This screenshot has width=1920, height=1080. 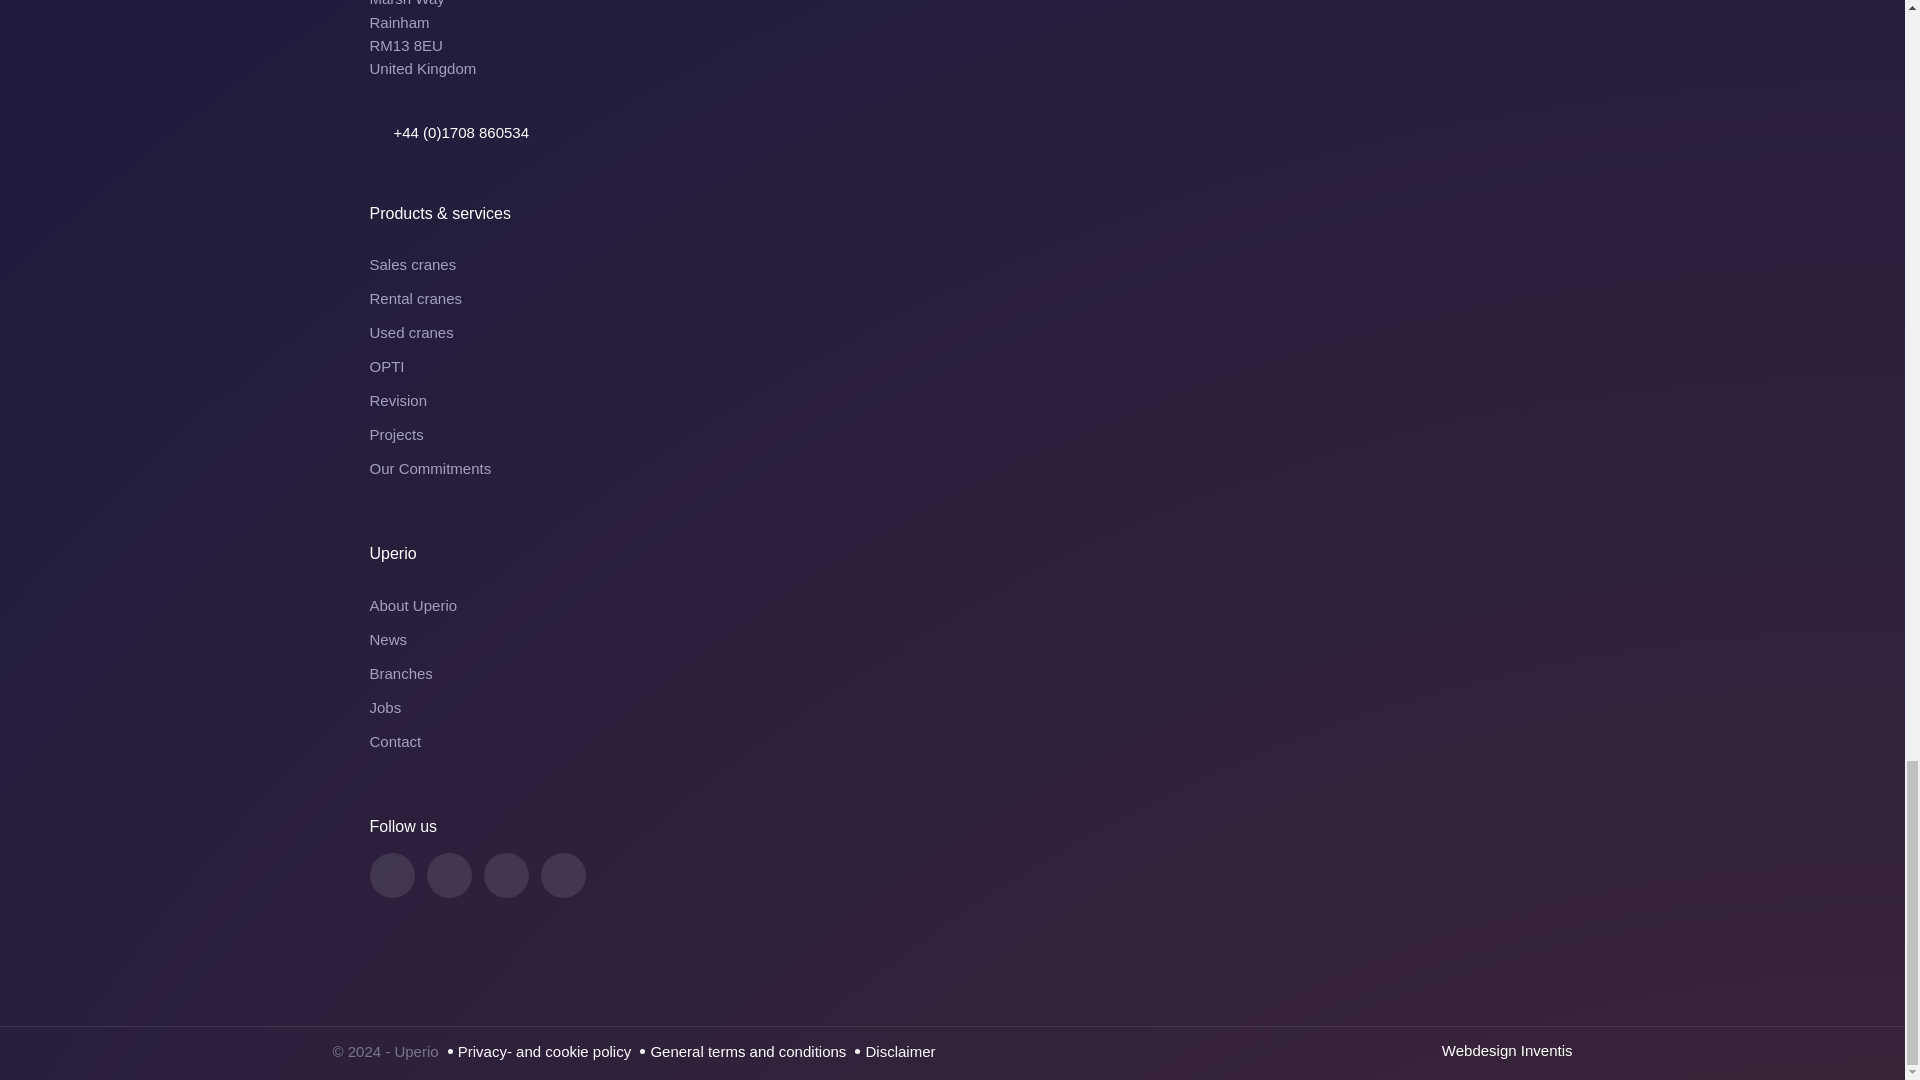 I want to click on Rental cranes, so click(x=953, y=299).